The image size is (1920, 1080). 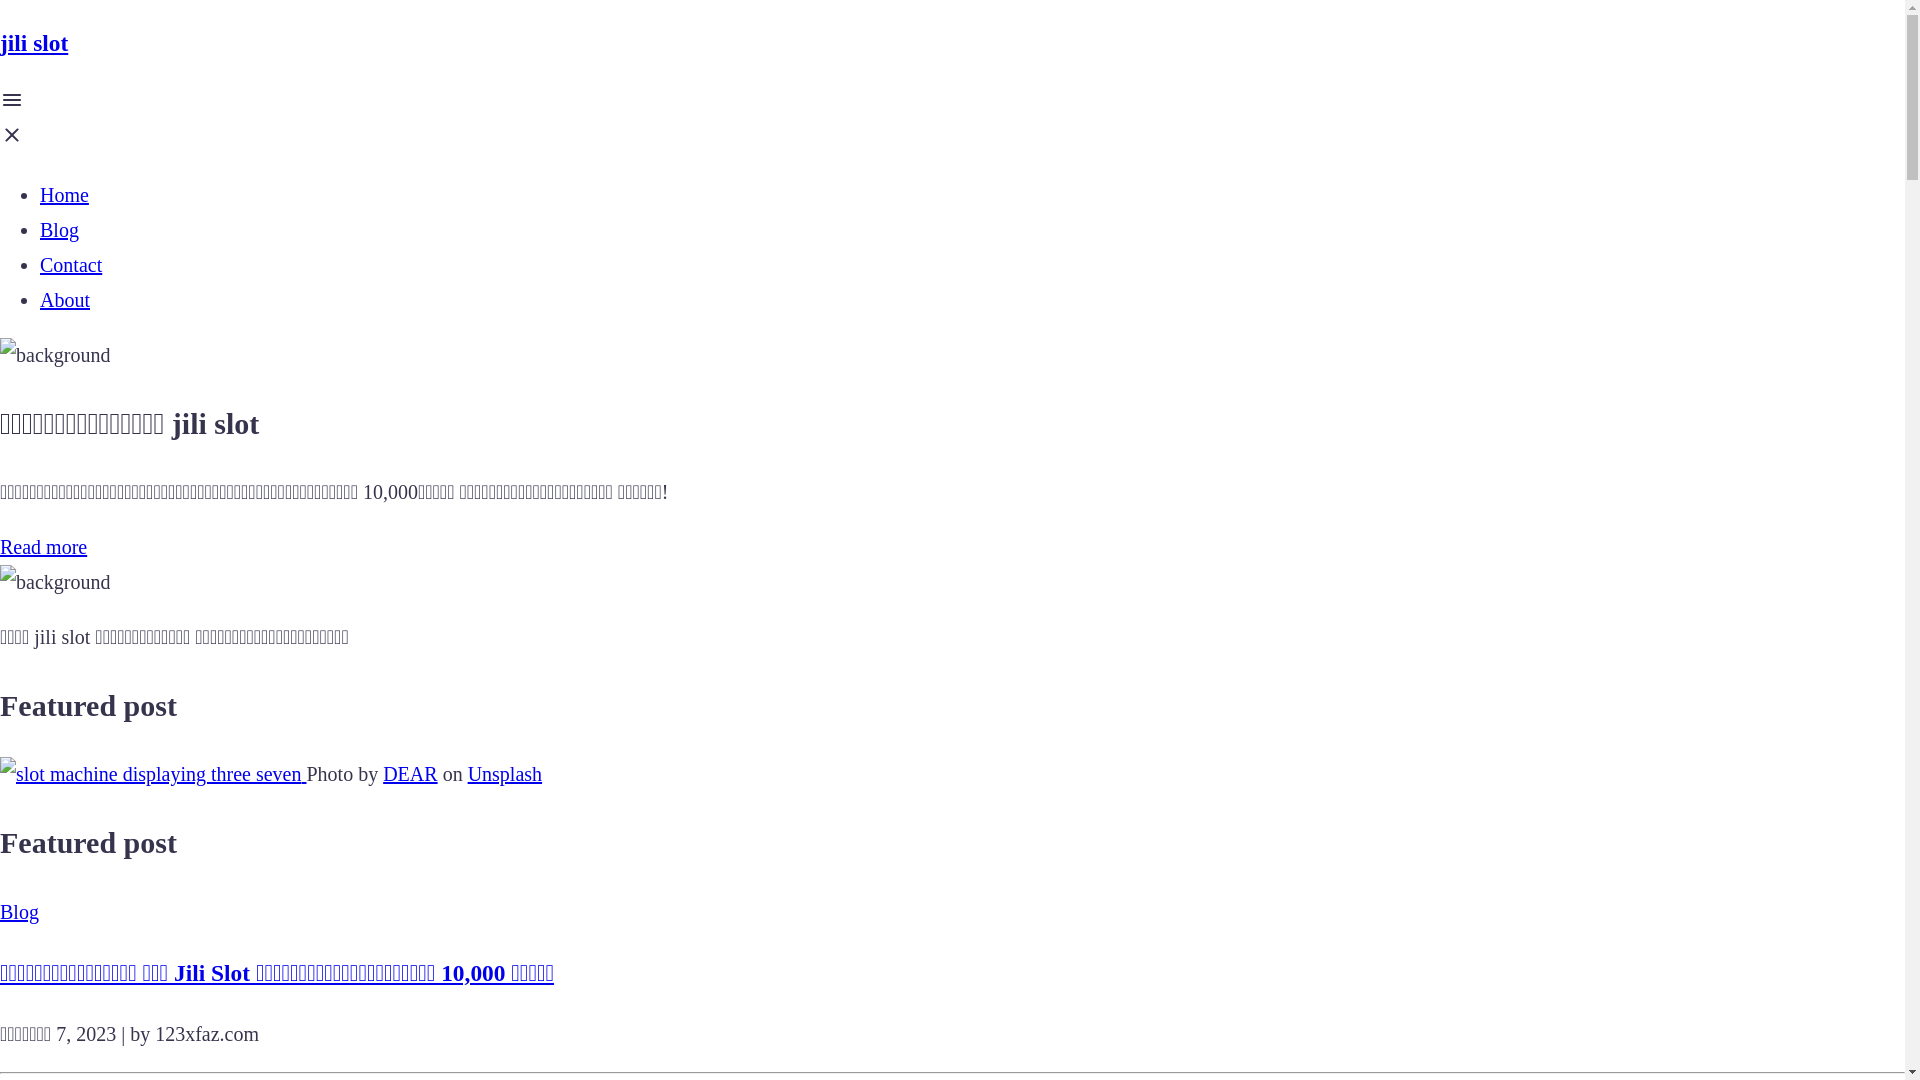 I want to click on Contact, so click(x=71, y=265).